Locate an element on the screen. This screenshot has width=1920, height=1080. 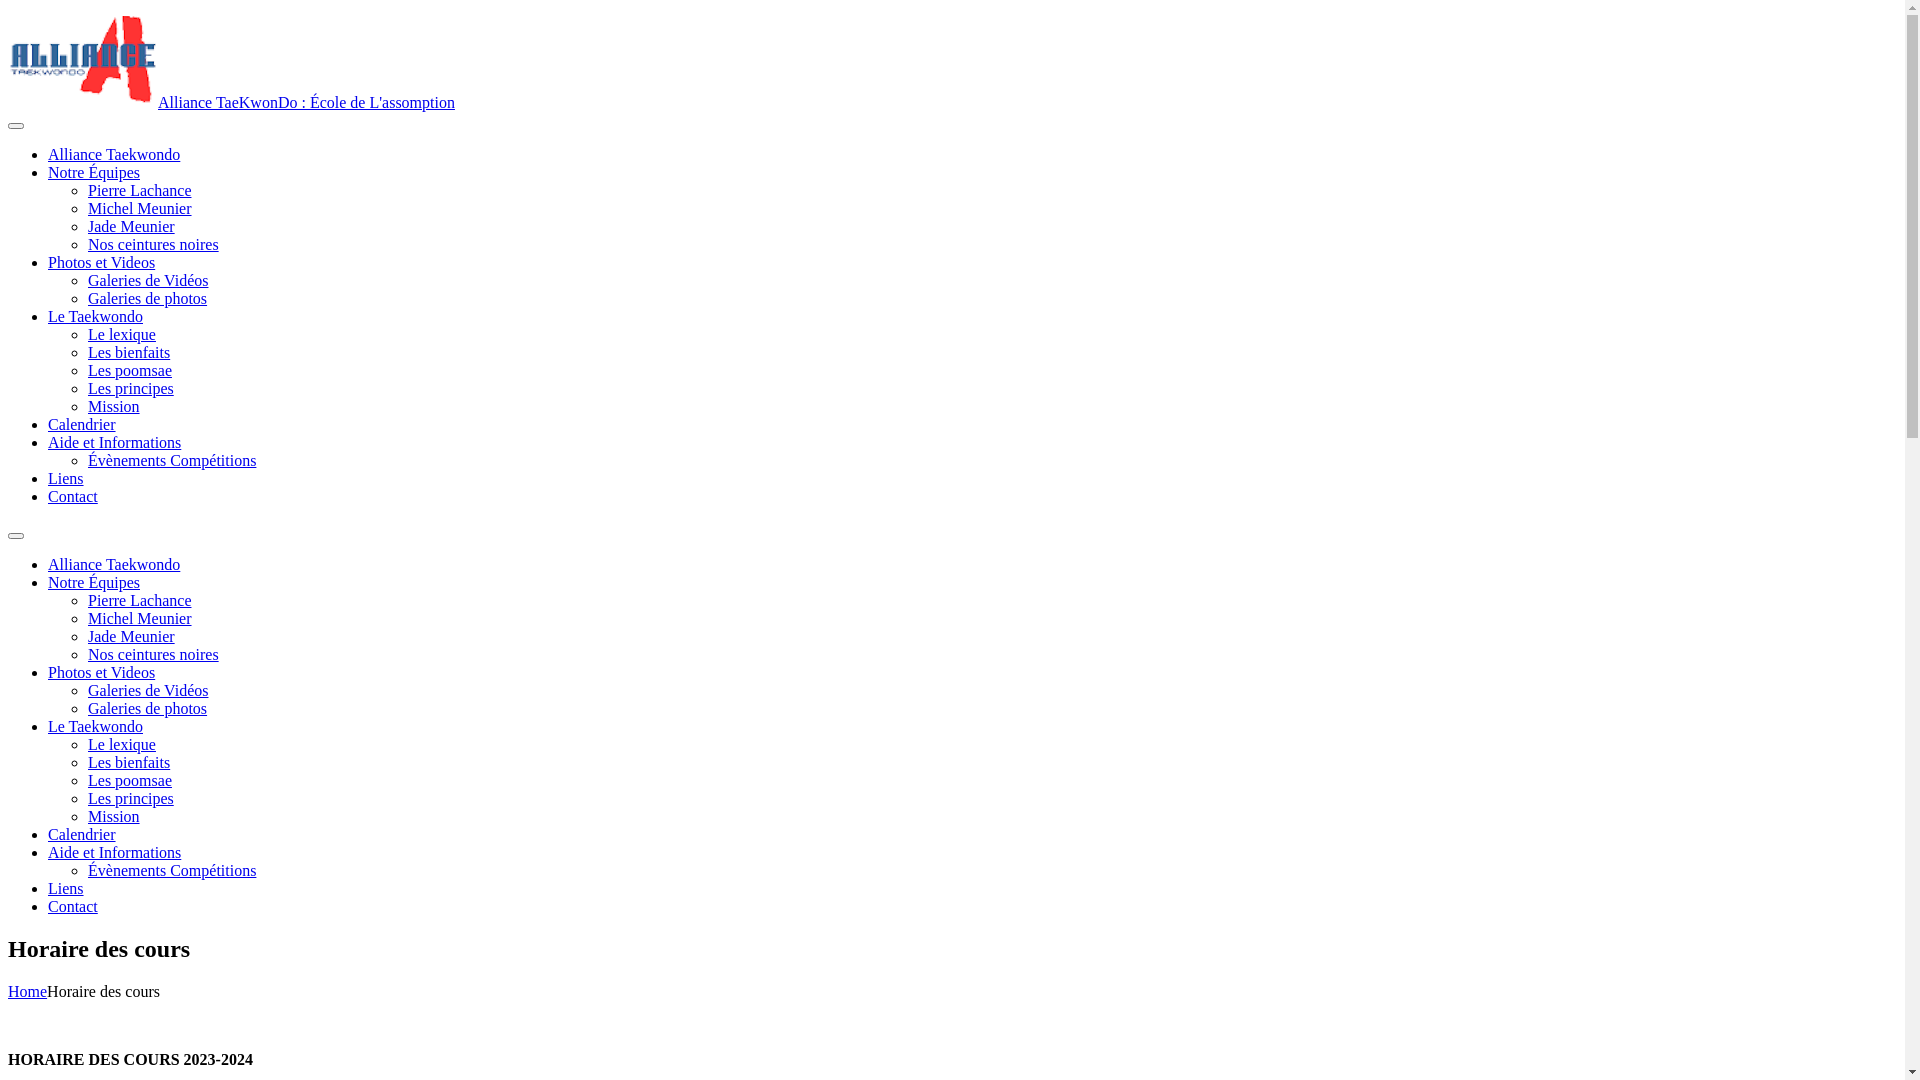
Contact is located at coordinates (73, 496).